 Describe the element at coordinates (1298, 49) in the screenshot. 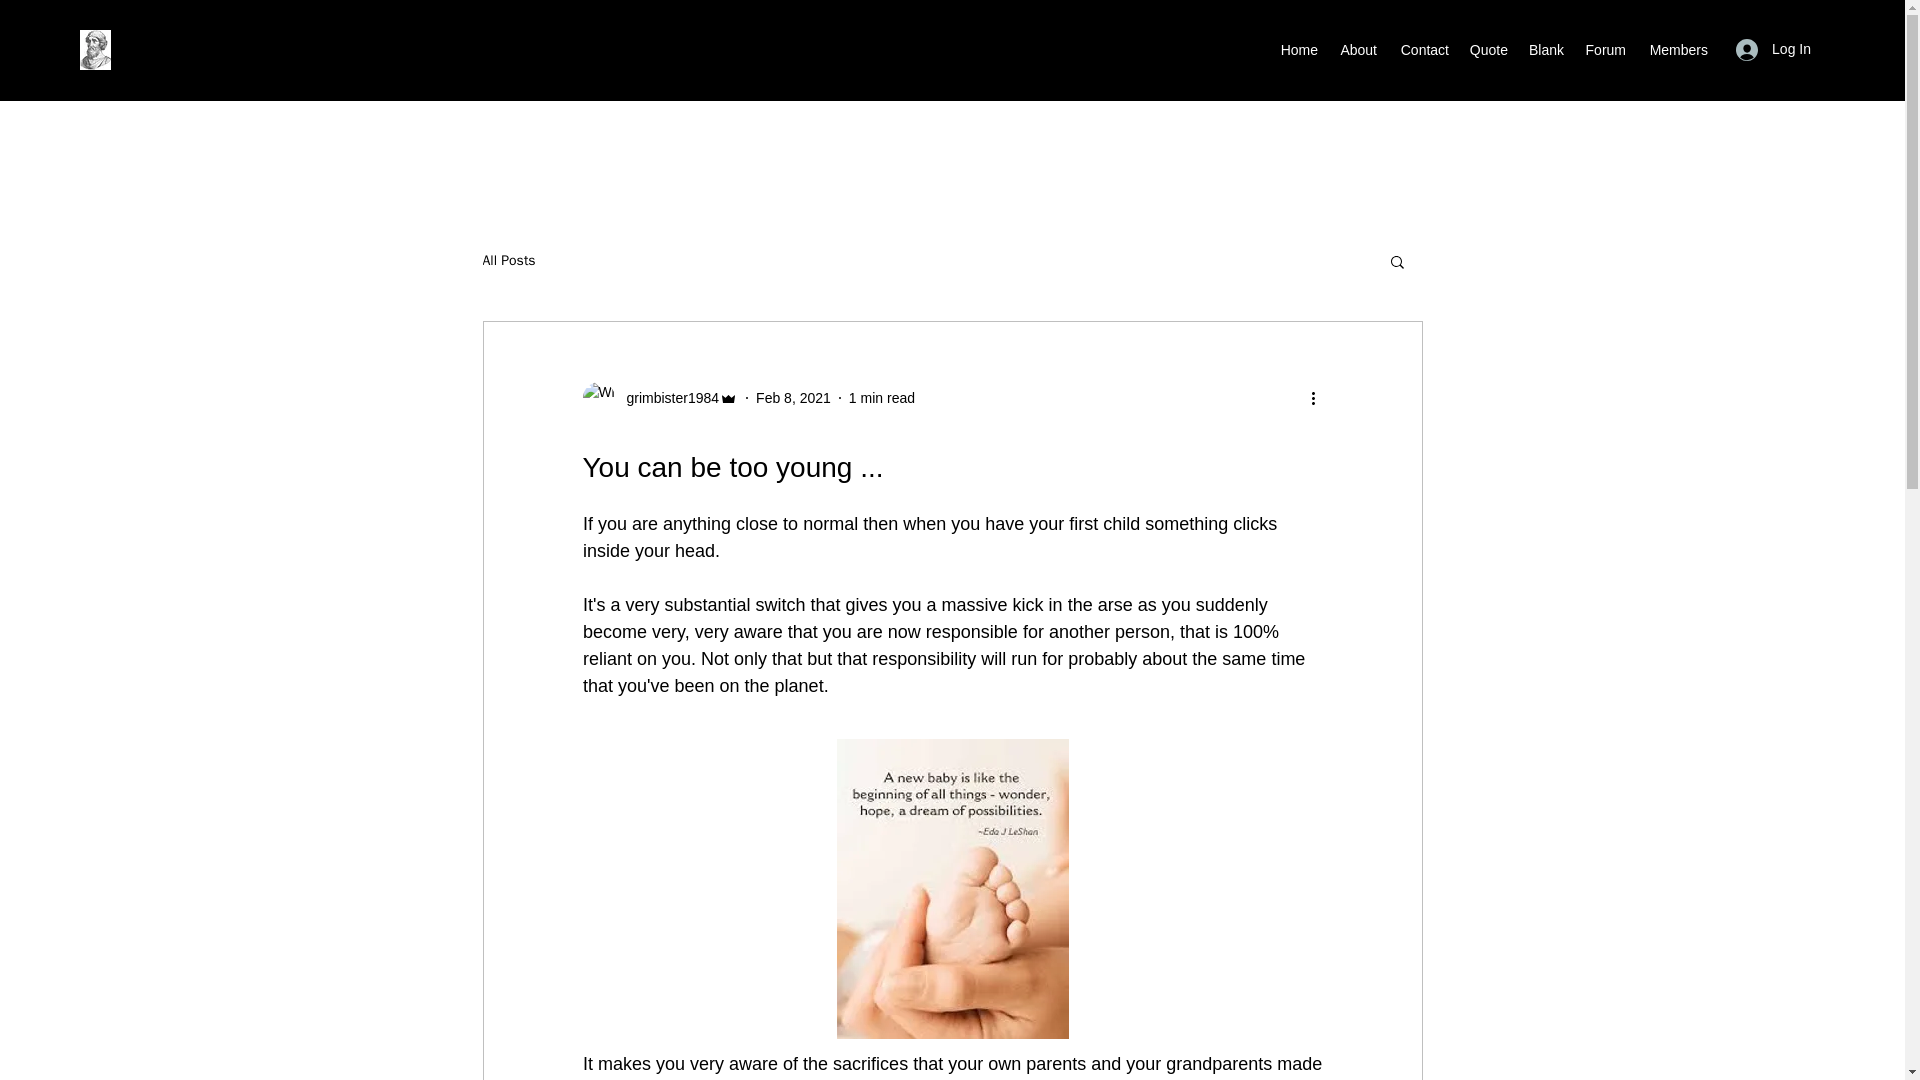

I see `Home` at that location.